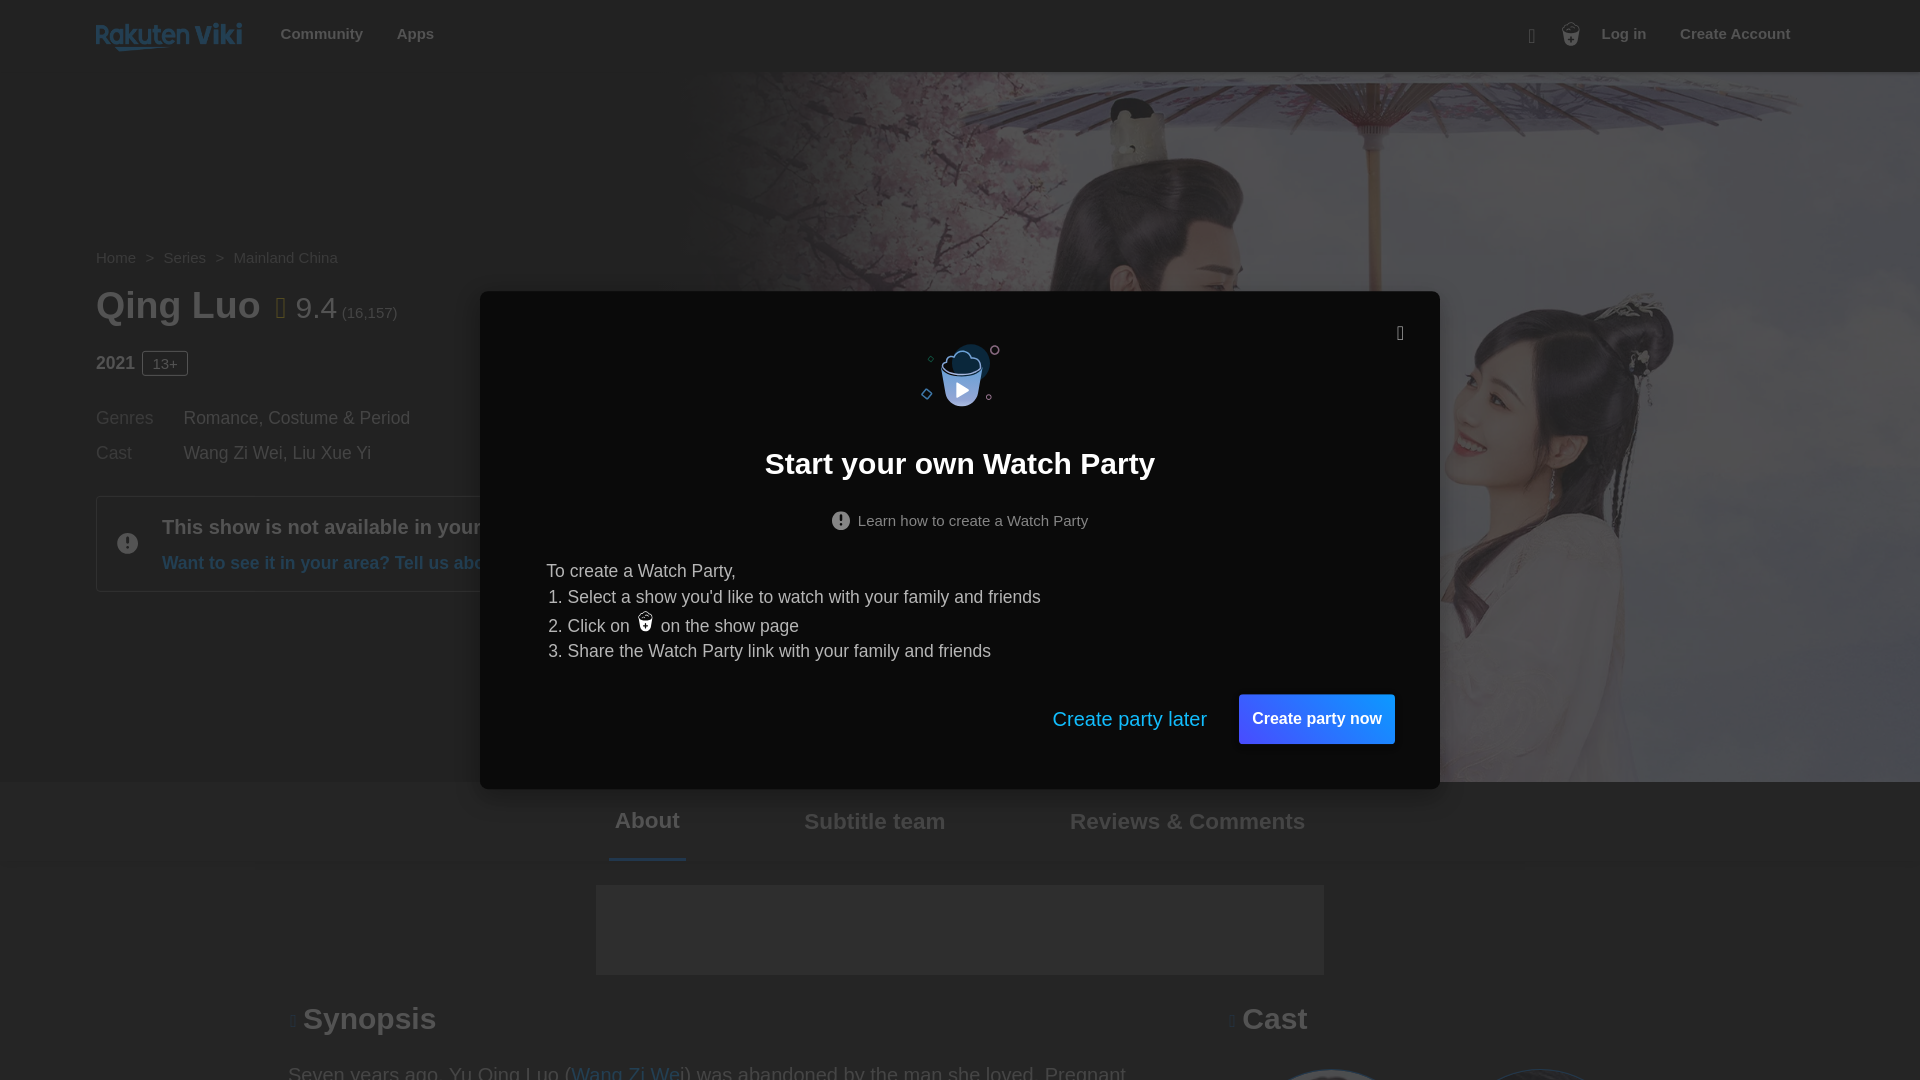 This screenshot has width=1920, height=1080. I want to click on Create Account, so click(1734, 34).